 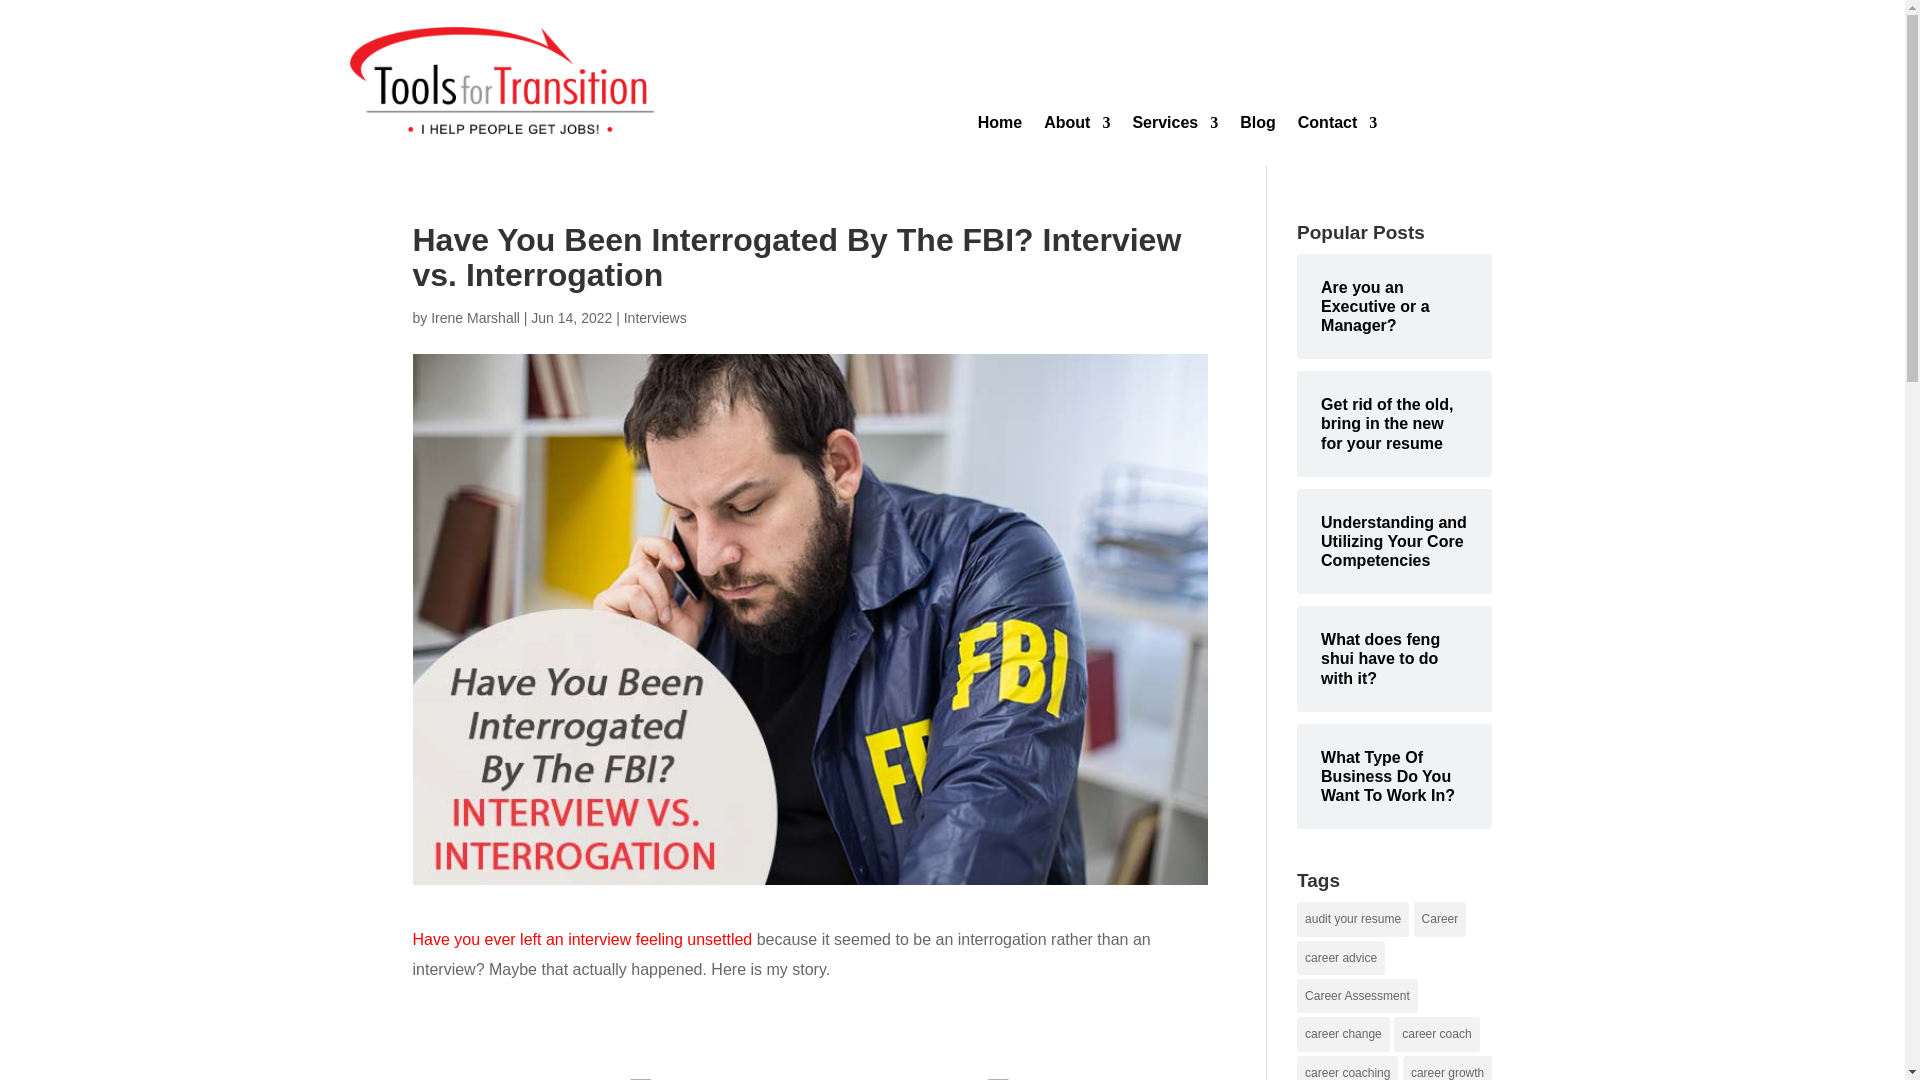 What do you see at coordinates (1174, 126) in the screenshot?
I see `Services` at bounding box center [1174, 126].